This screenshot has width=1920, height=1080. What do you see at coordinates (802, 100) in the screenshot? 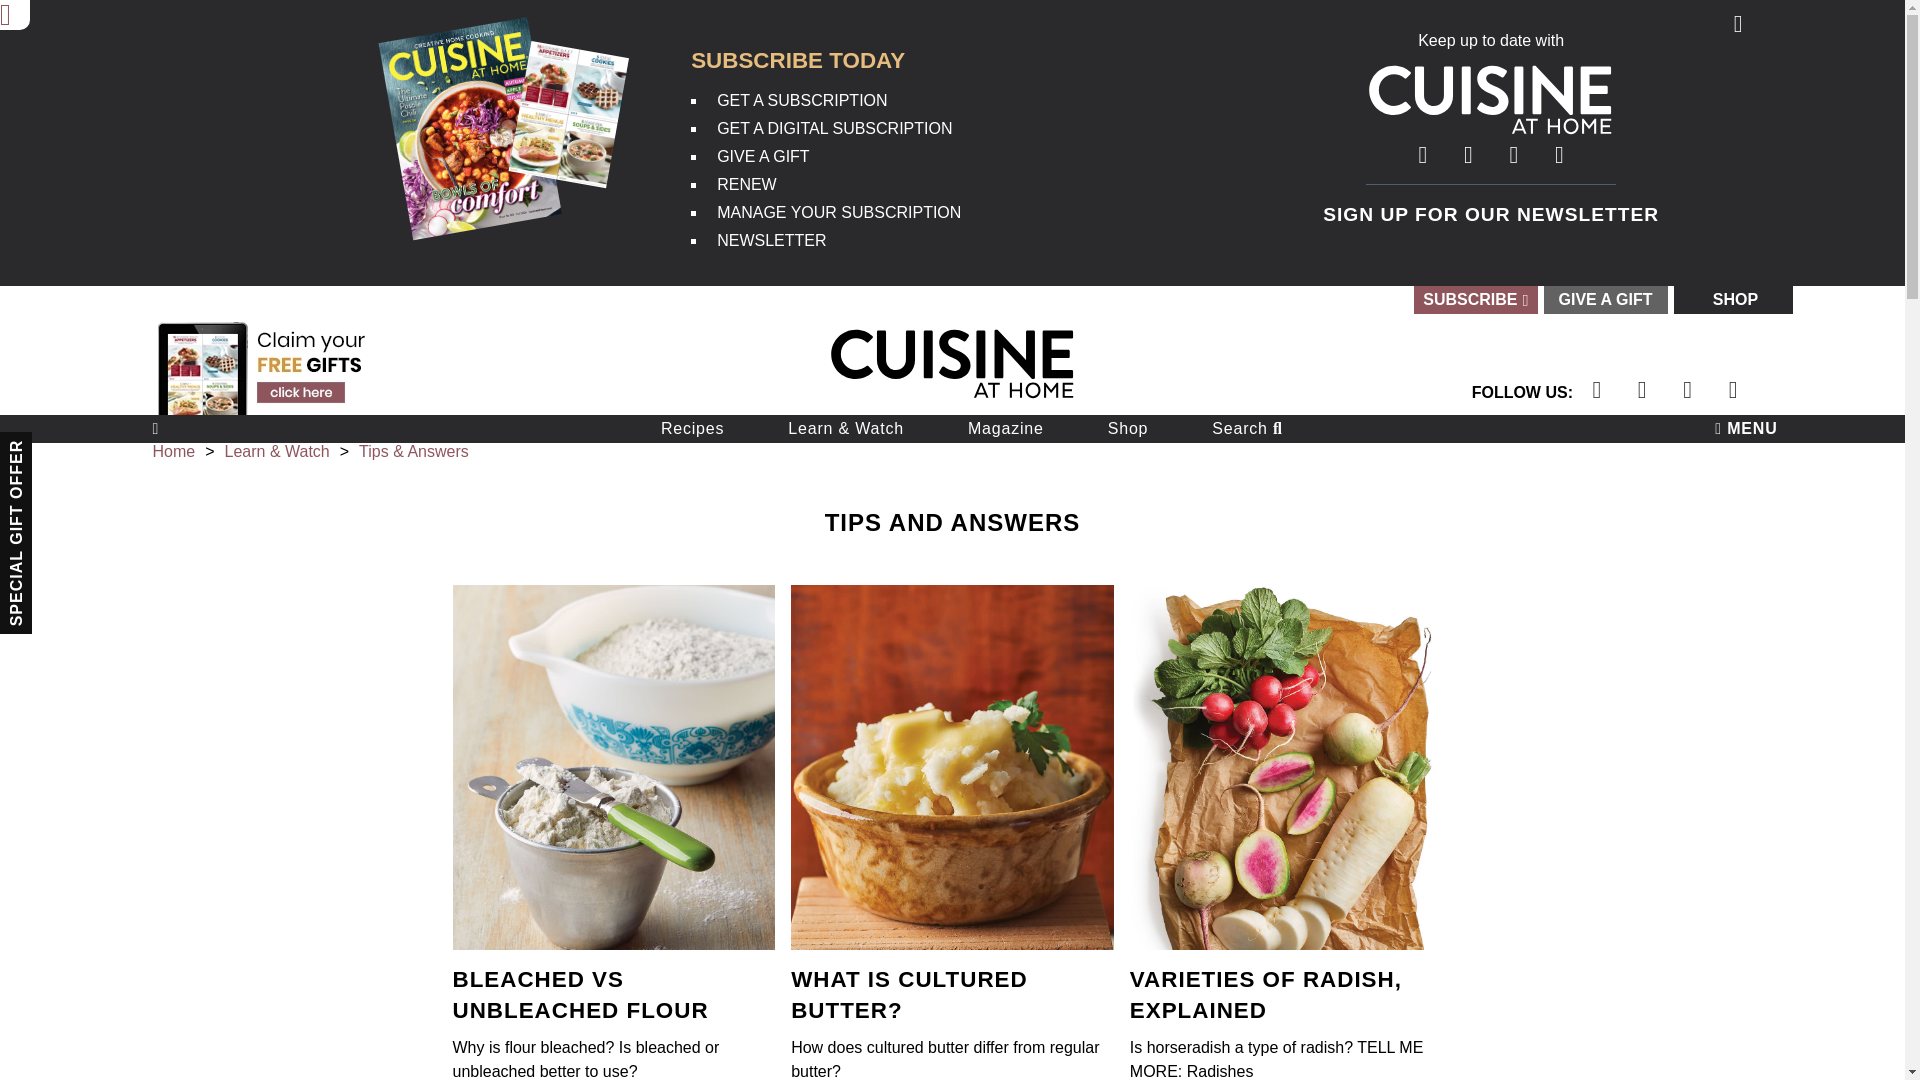
I see `GET A SUBSCRIPTION` at bounding box center [802, 100].